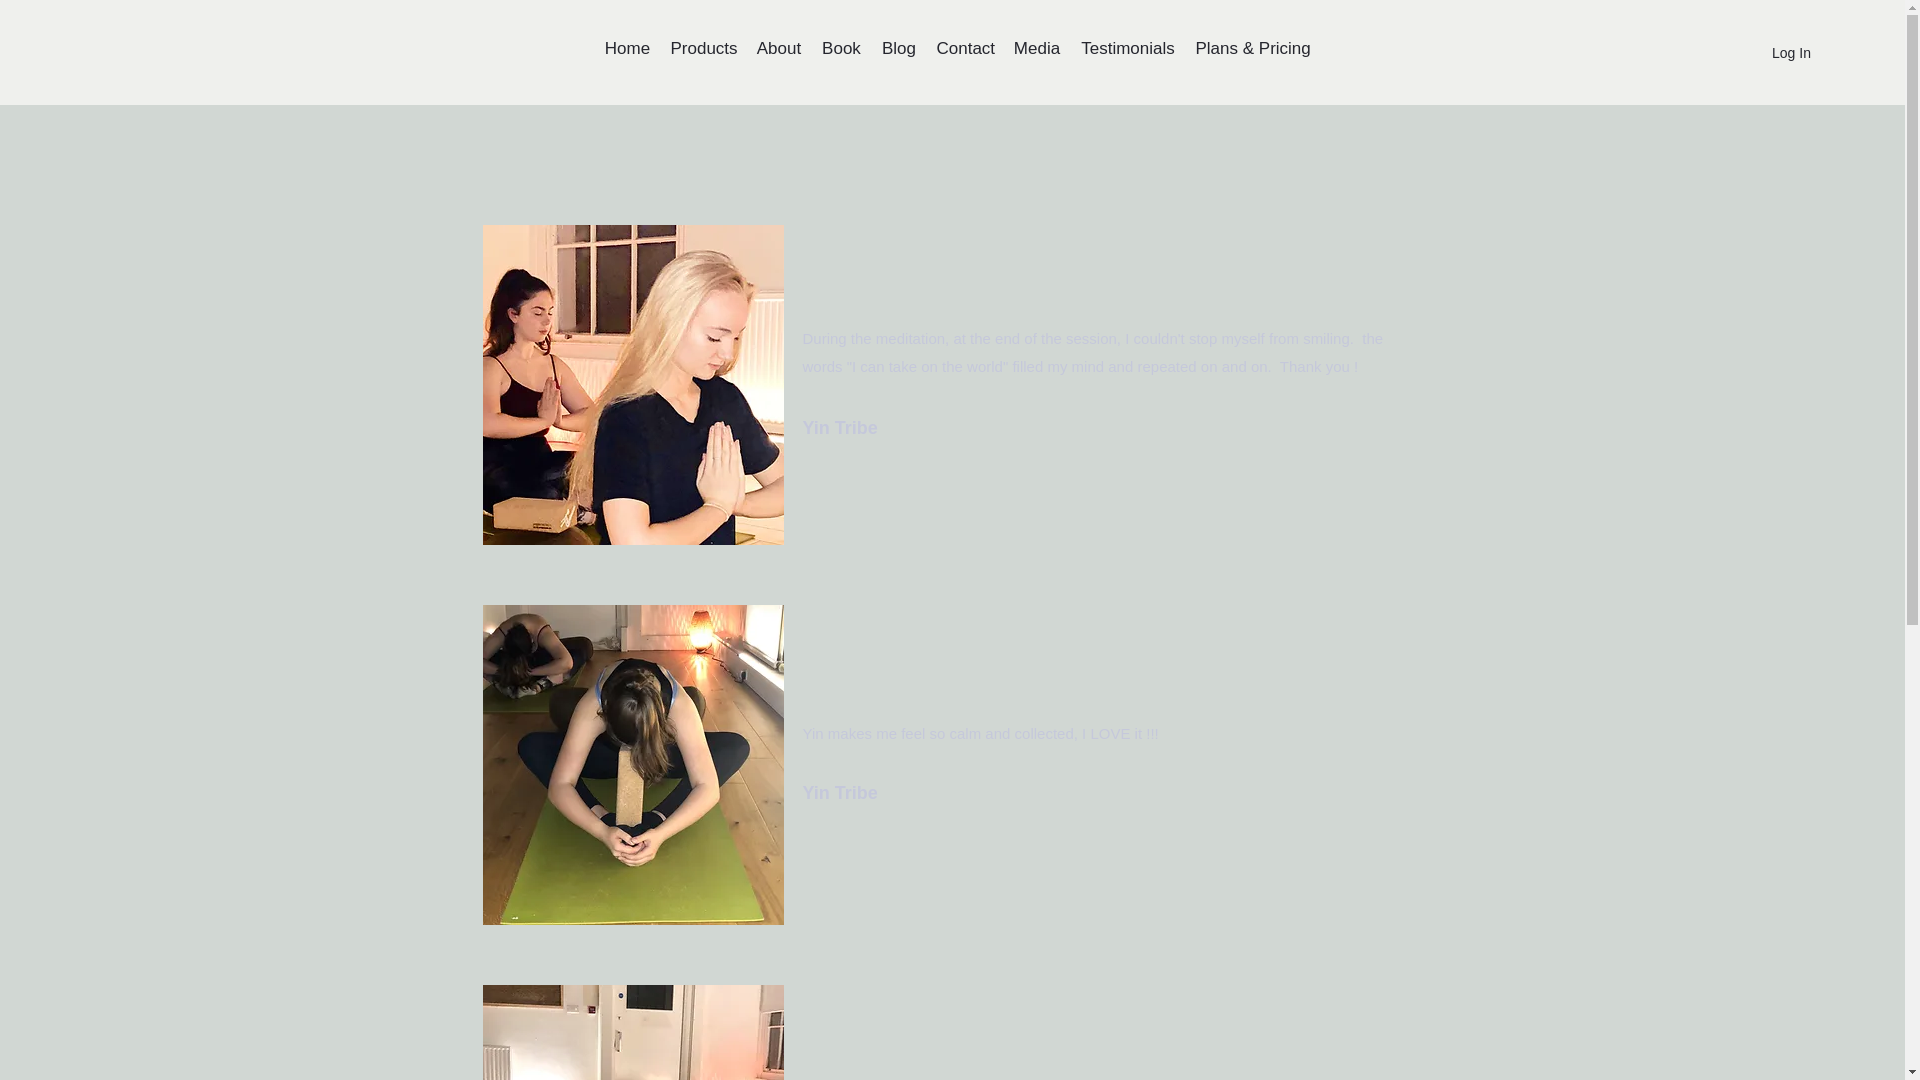  What do you see at coordinates (1774, 53) in the screenshot?
I see `Log In` at bounding box center [1774, 53].